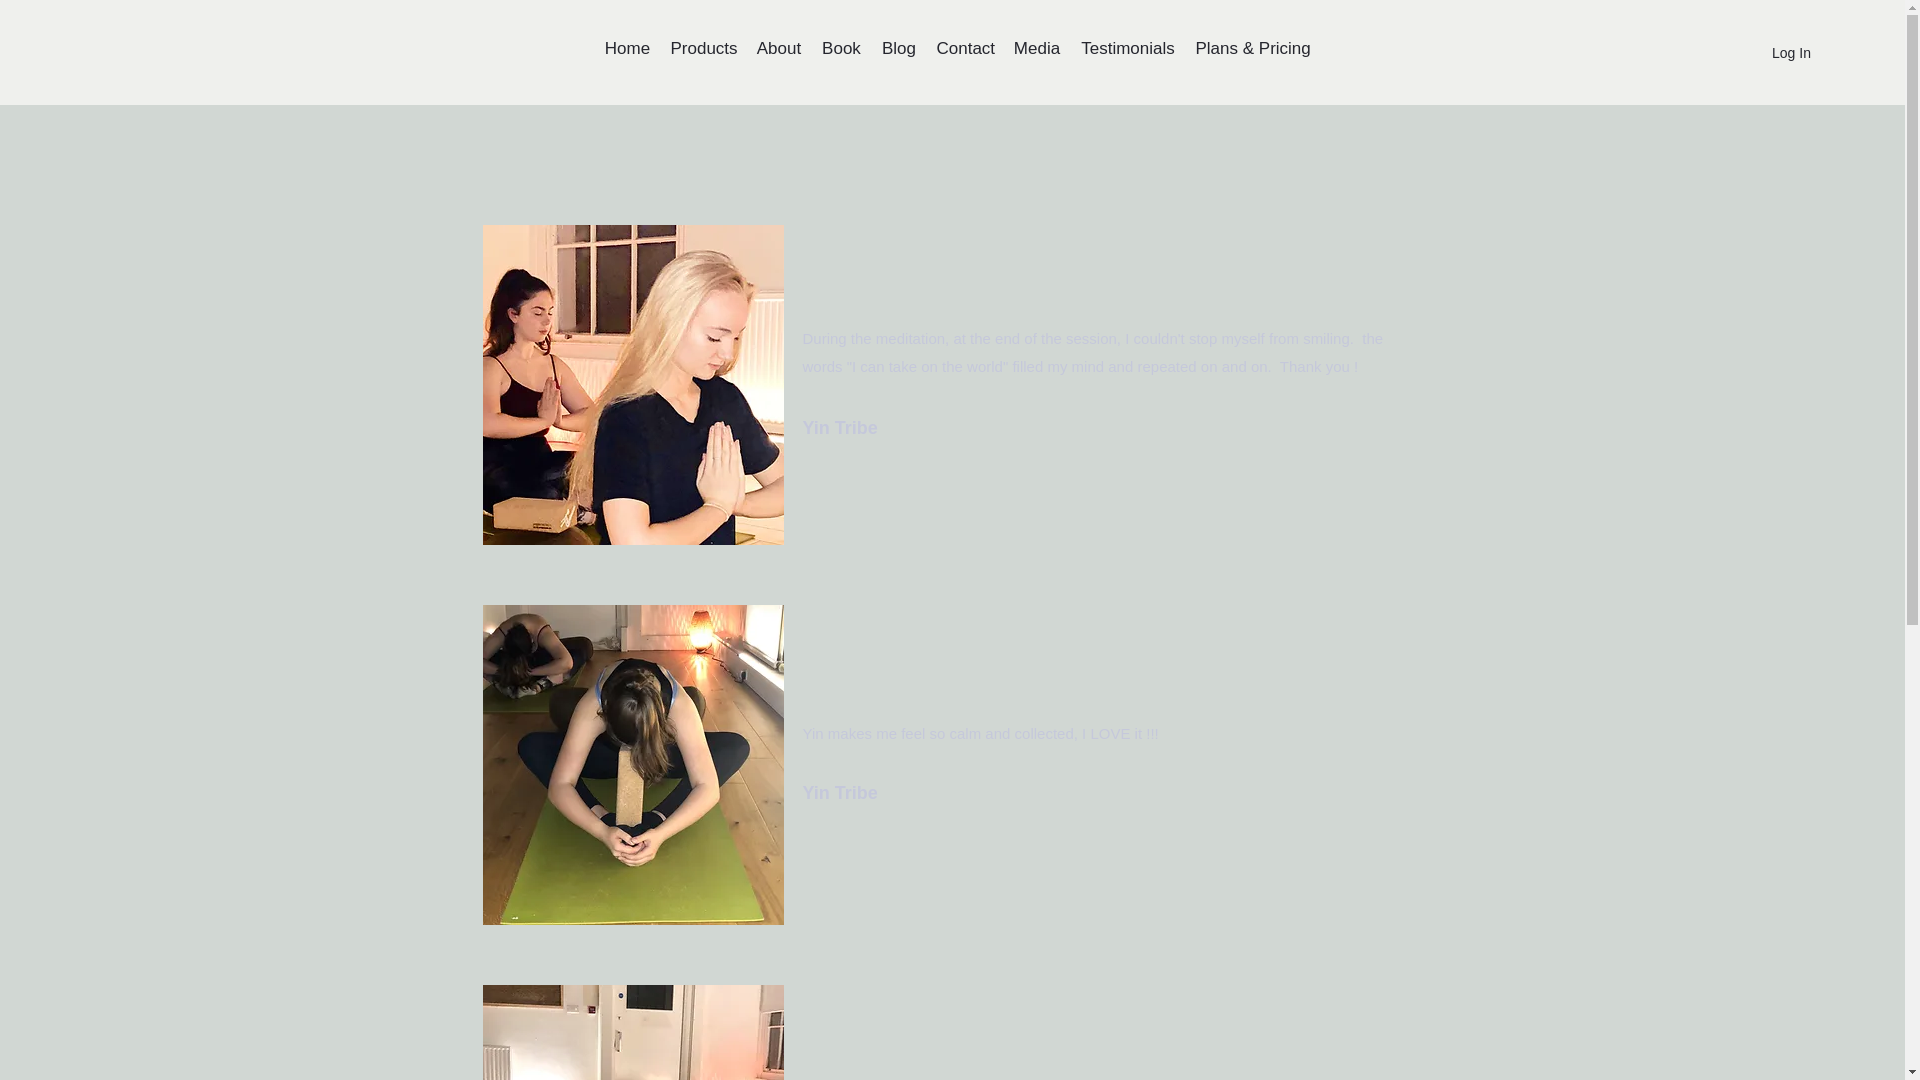  What do you see at coordinates (1774, 53) in the screenshot?
I see `Log In` at bounding box center [1774, 53].